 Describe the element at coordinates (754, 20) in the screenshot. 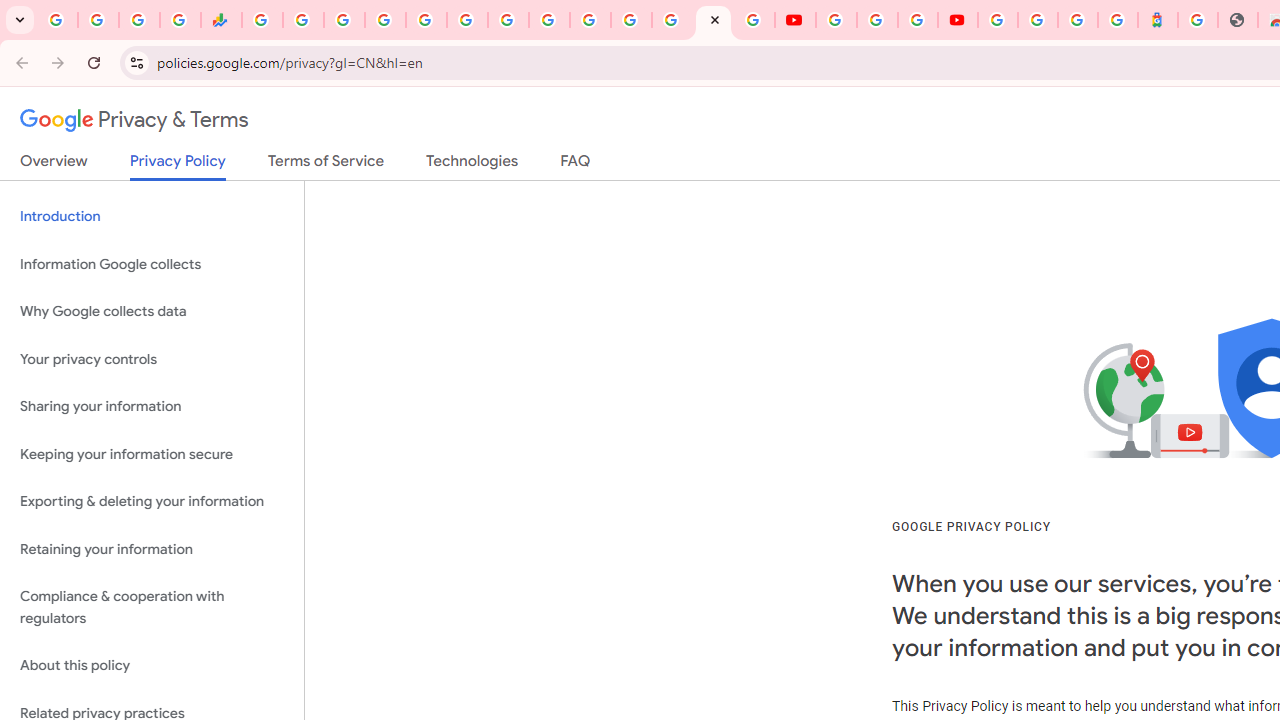

I see `Privacy Checkup` at that location.